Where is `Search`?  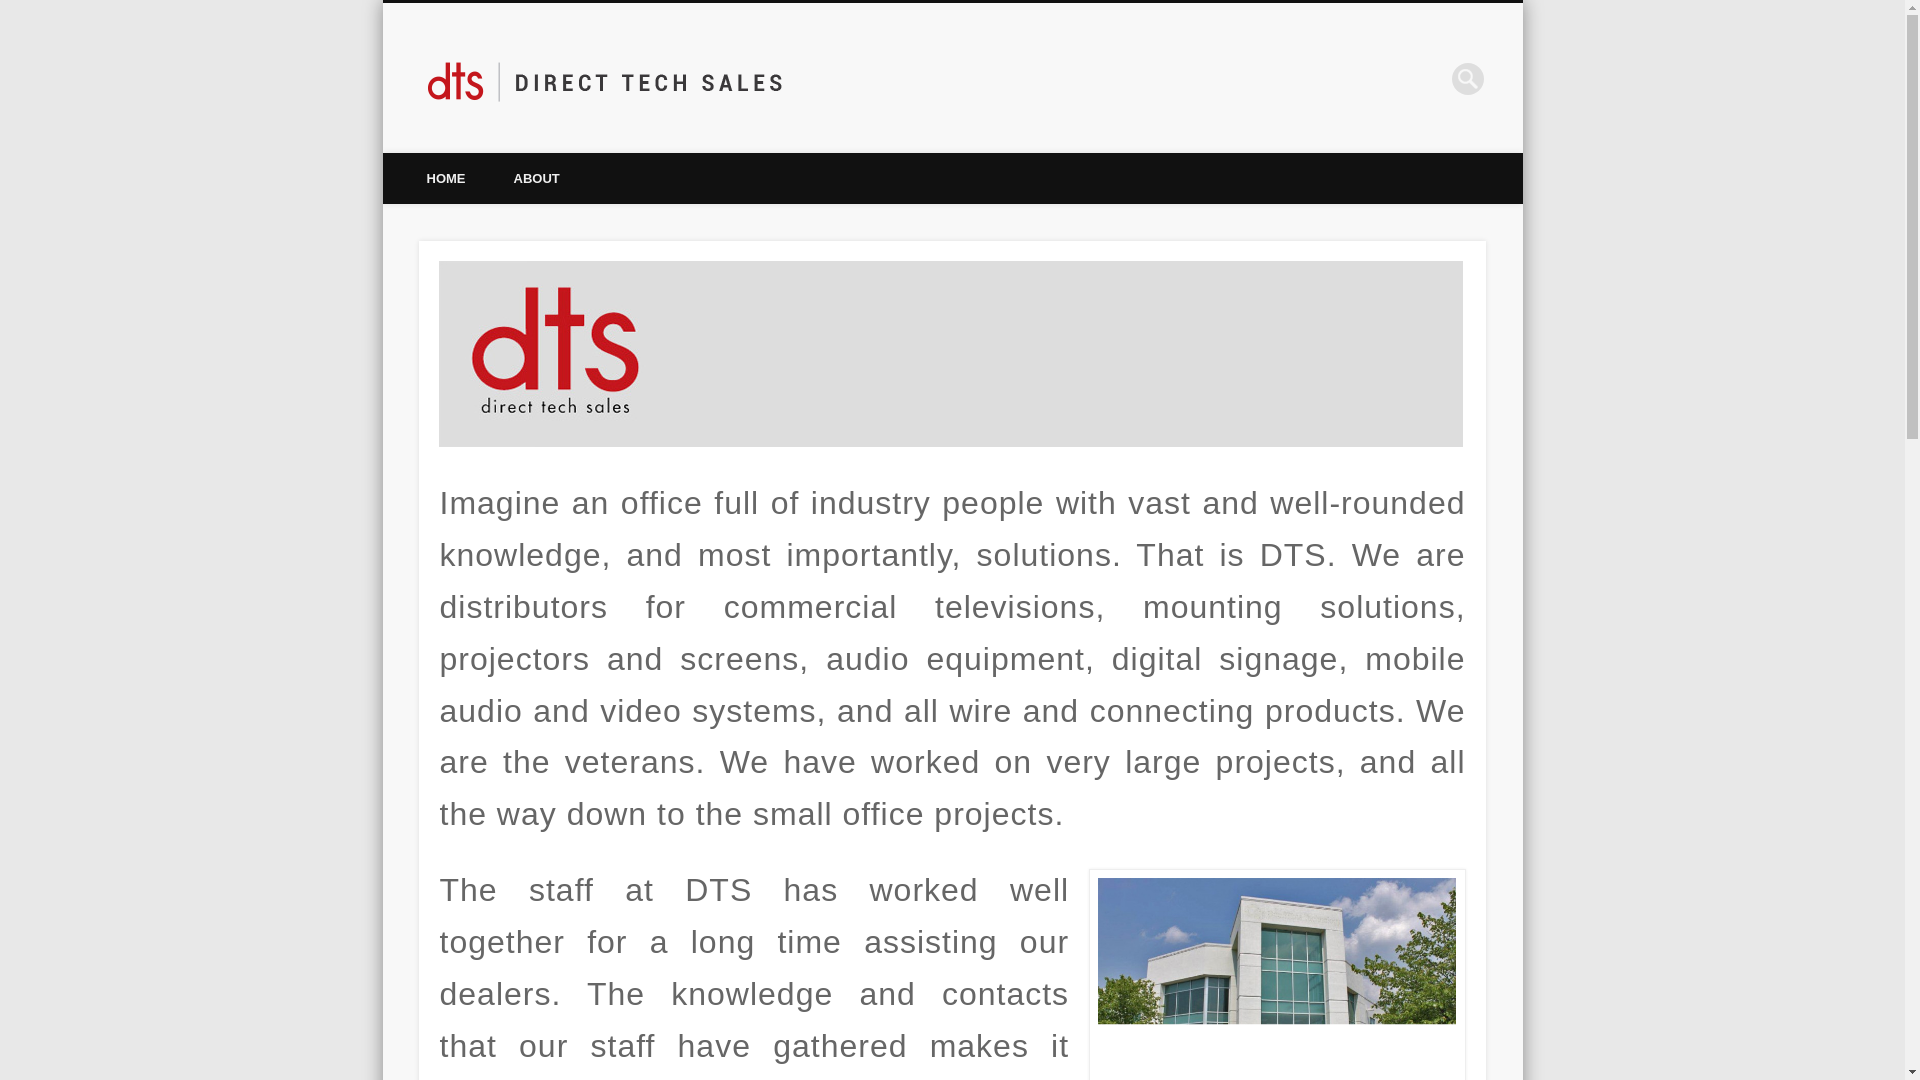
Search is located at coordinates (15, 10).